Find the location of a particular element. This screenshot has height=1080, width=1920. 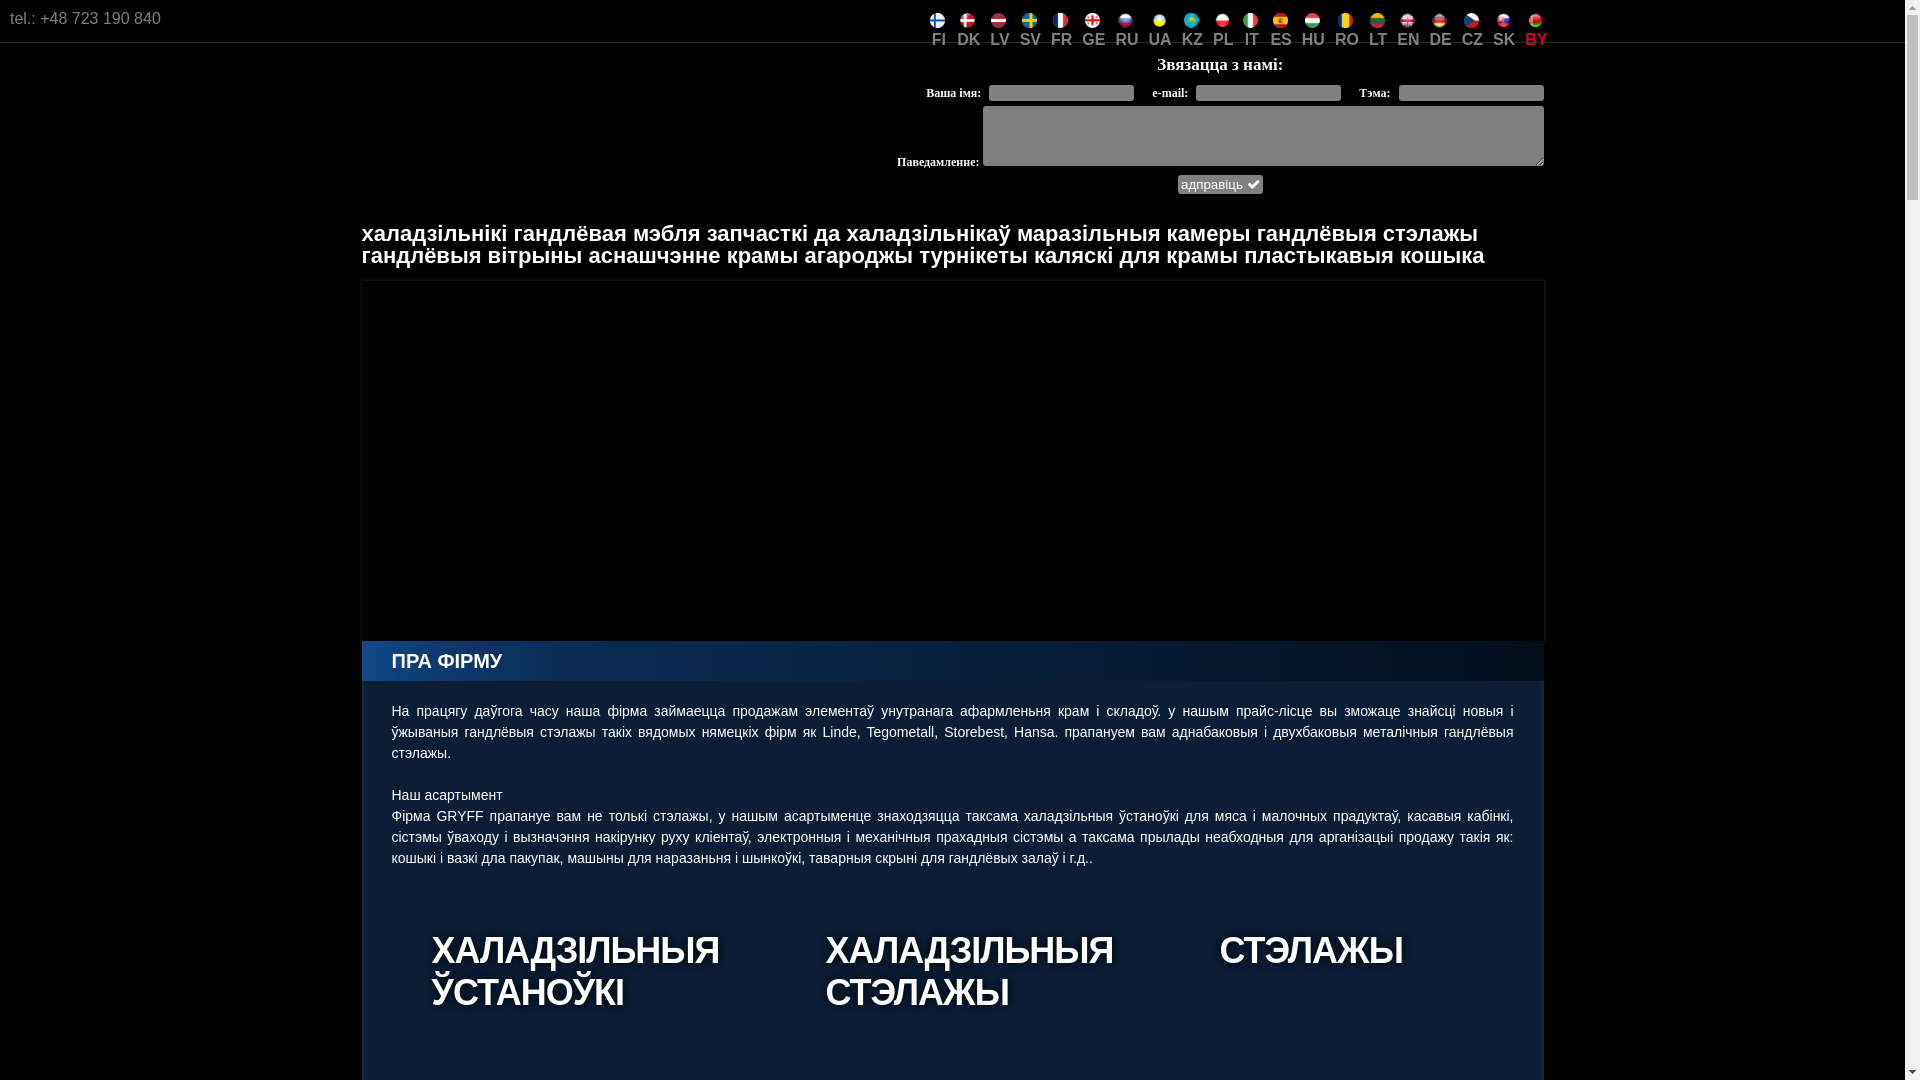

PL is located at coordinates (1223, 20).